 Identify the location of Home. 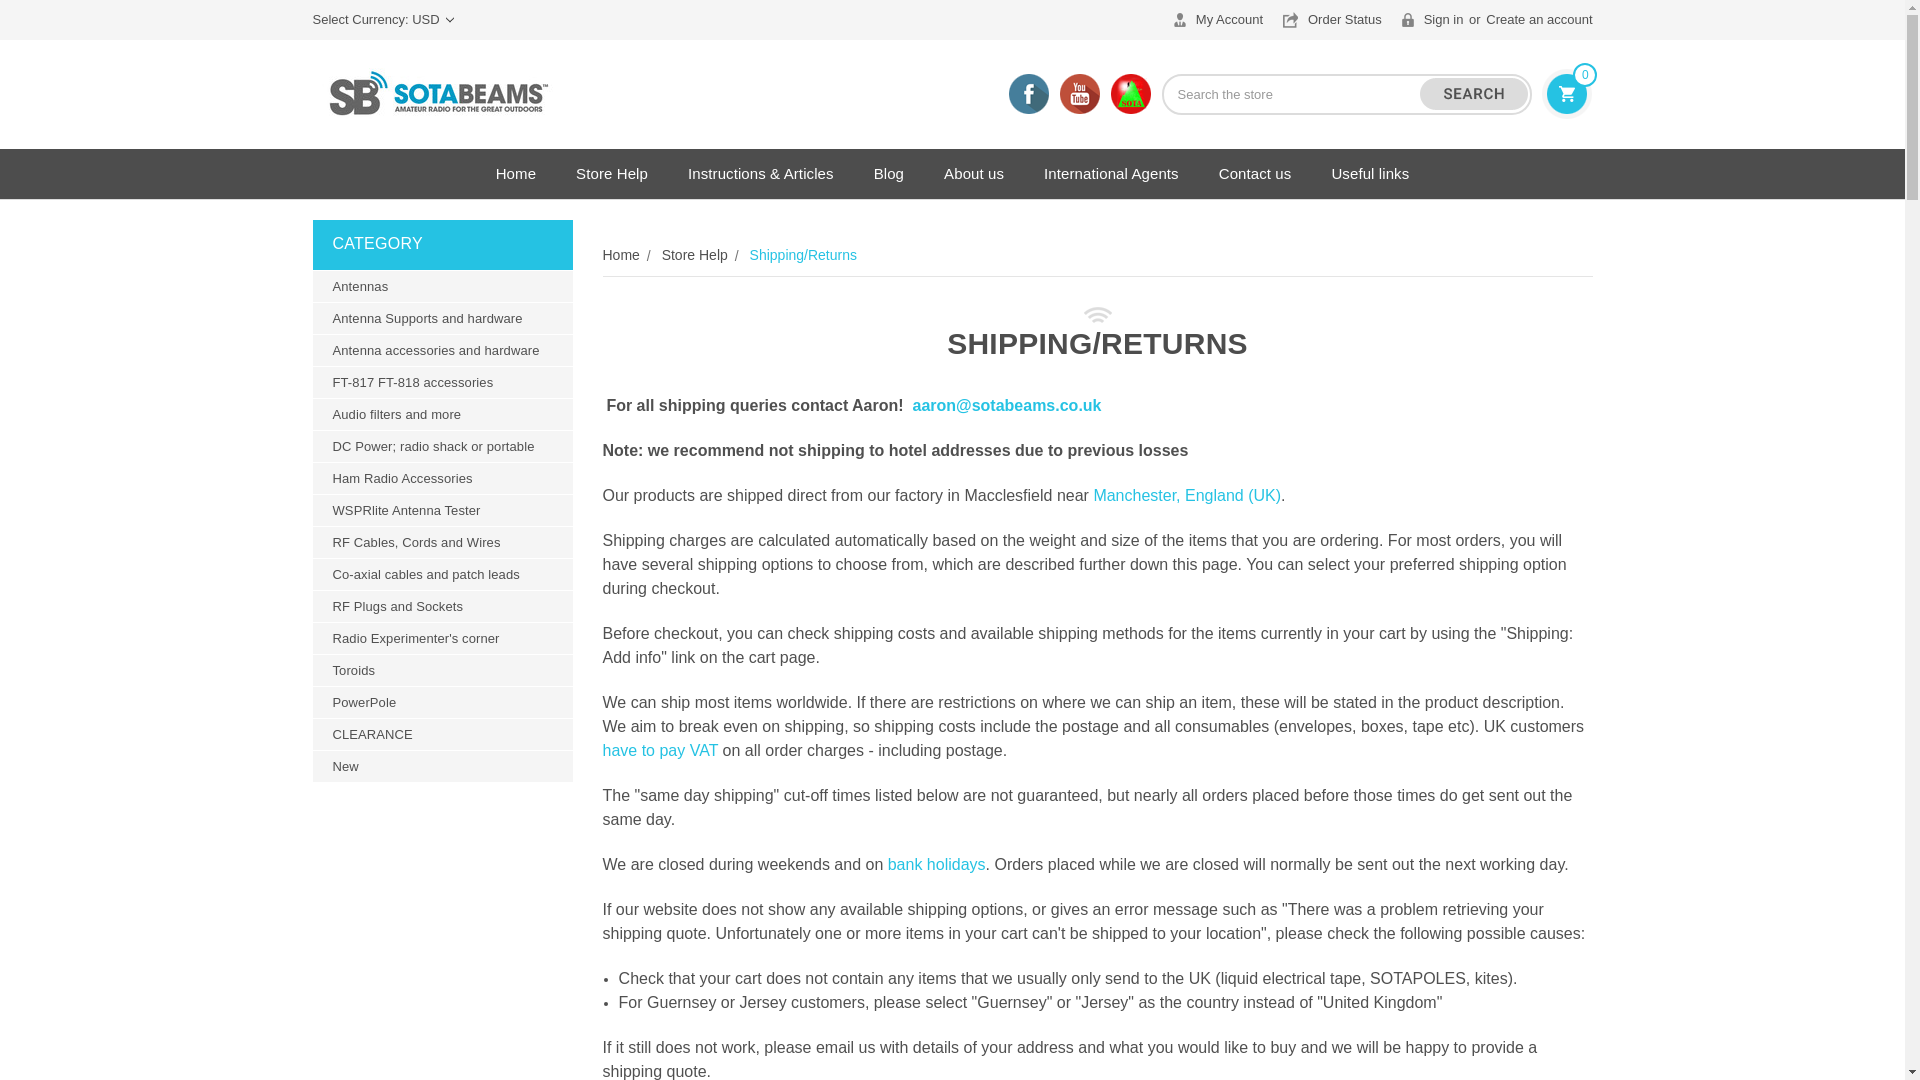
(516, 172).